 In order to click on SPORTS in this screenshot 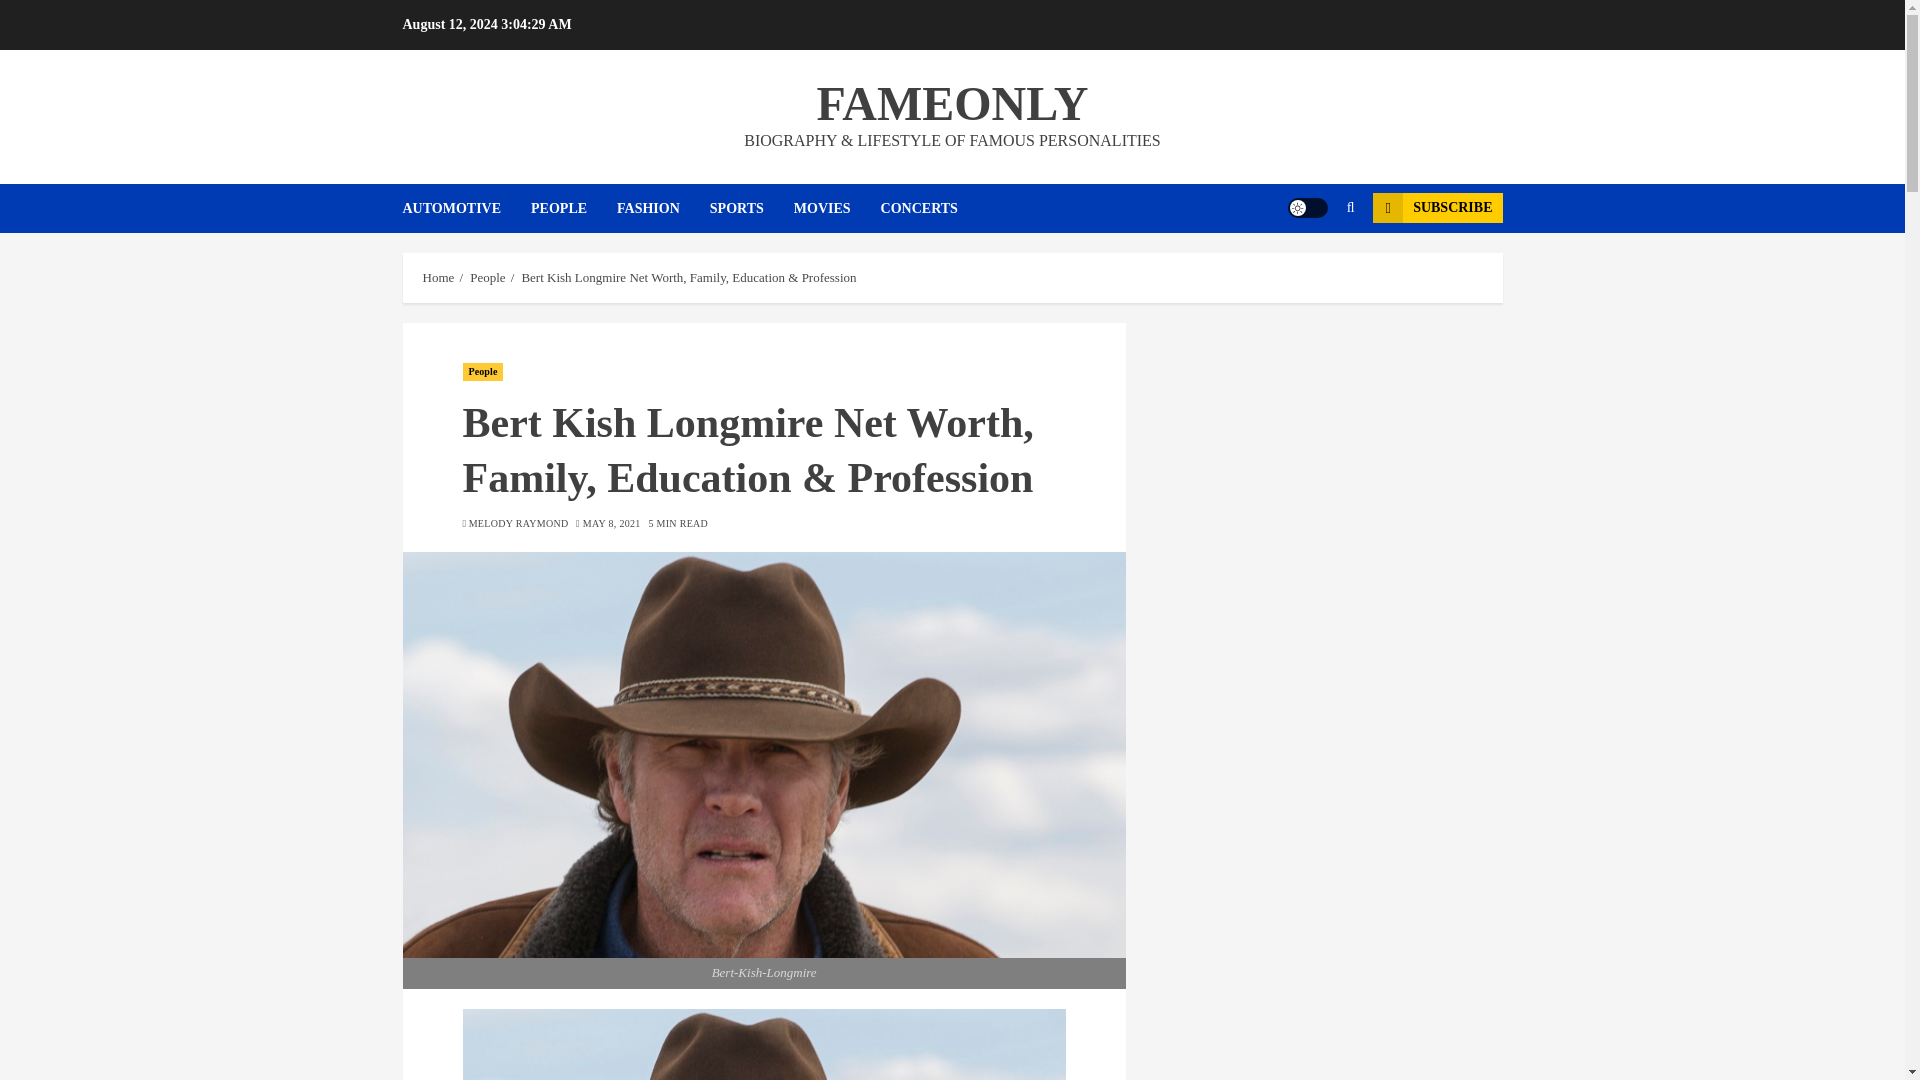, I will do `click(752, 208)`.